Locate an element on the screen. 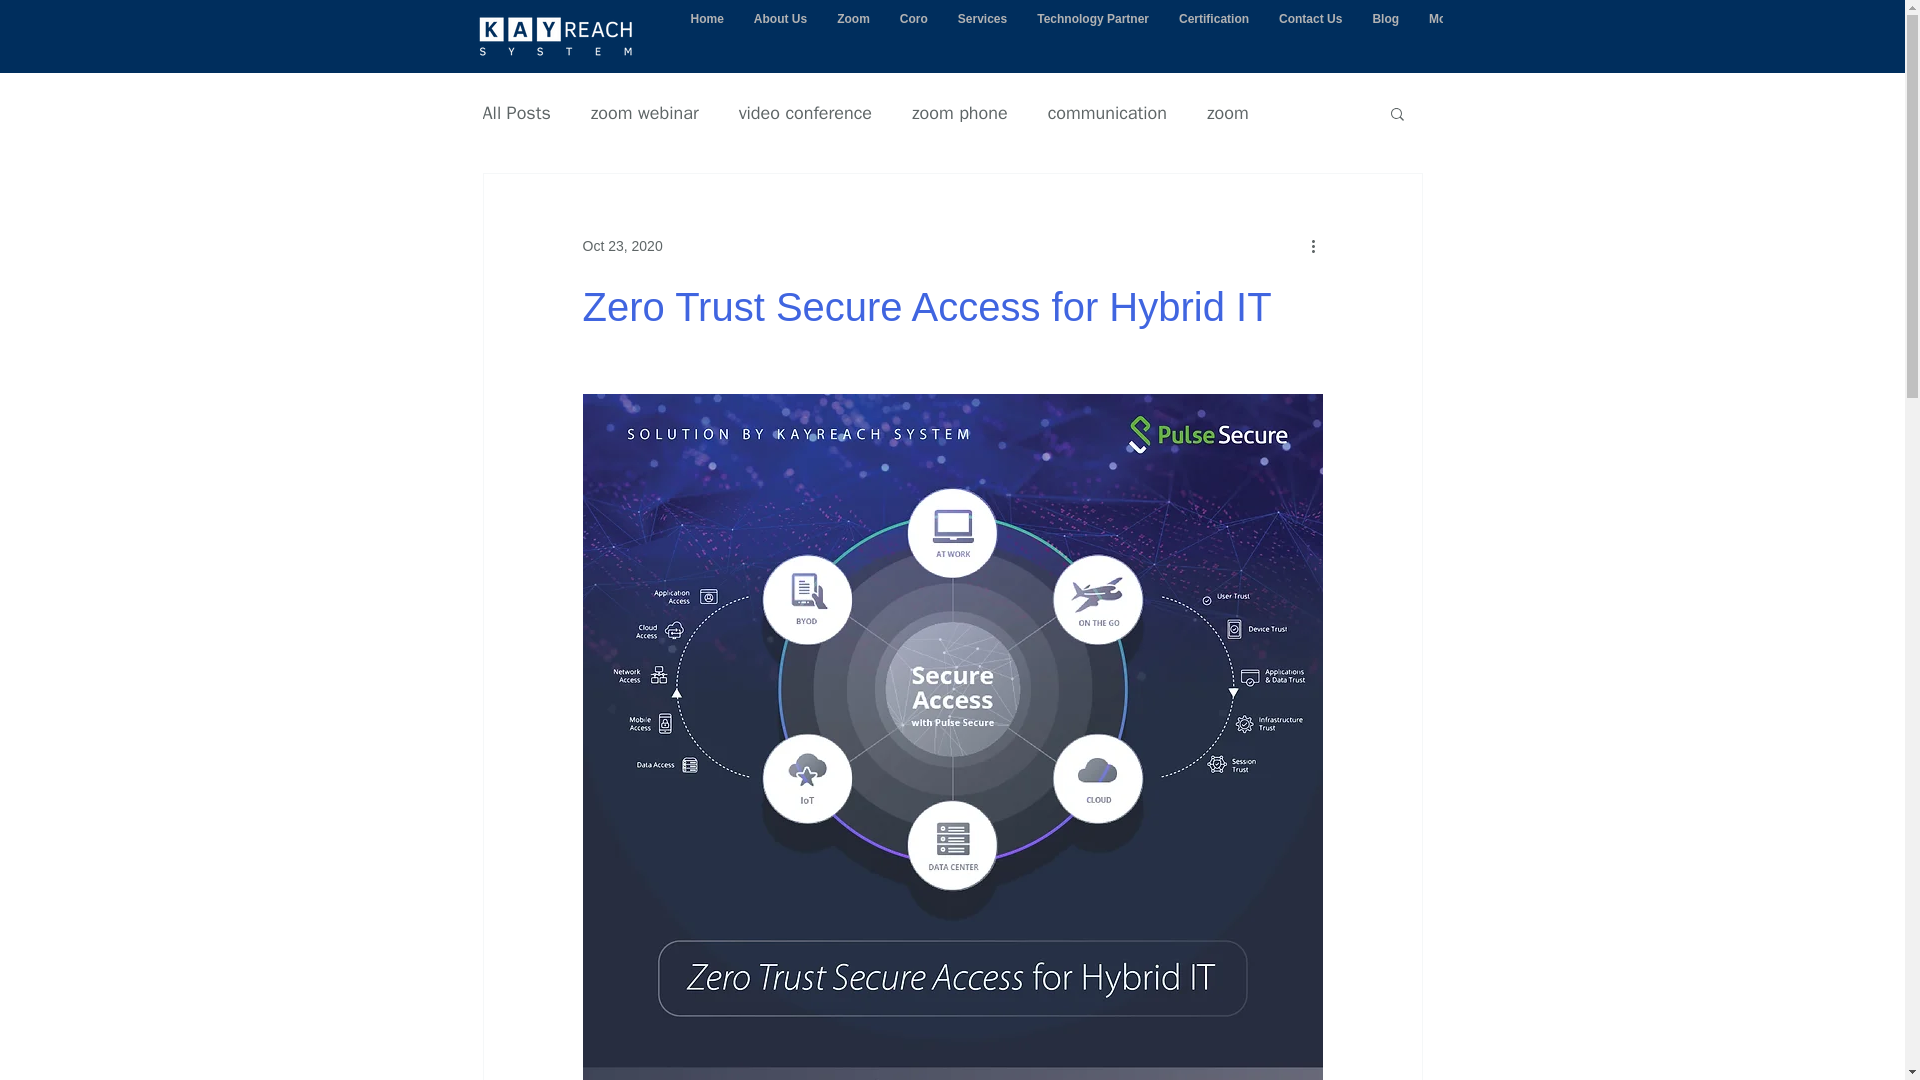 The width and height of the screenshot is (1920, 1080). Home is located at coordinates (707, 35).